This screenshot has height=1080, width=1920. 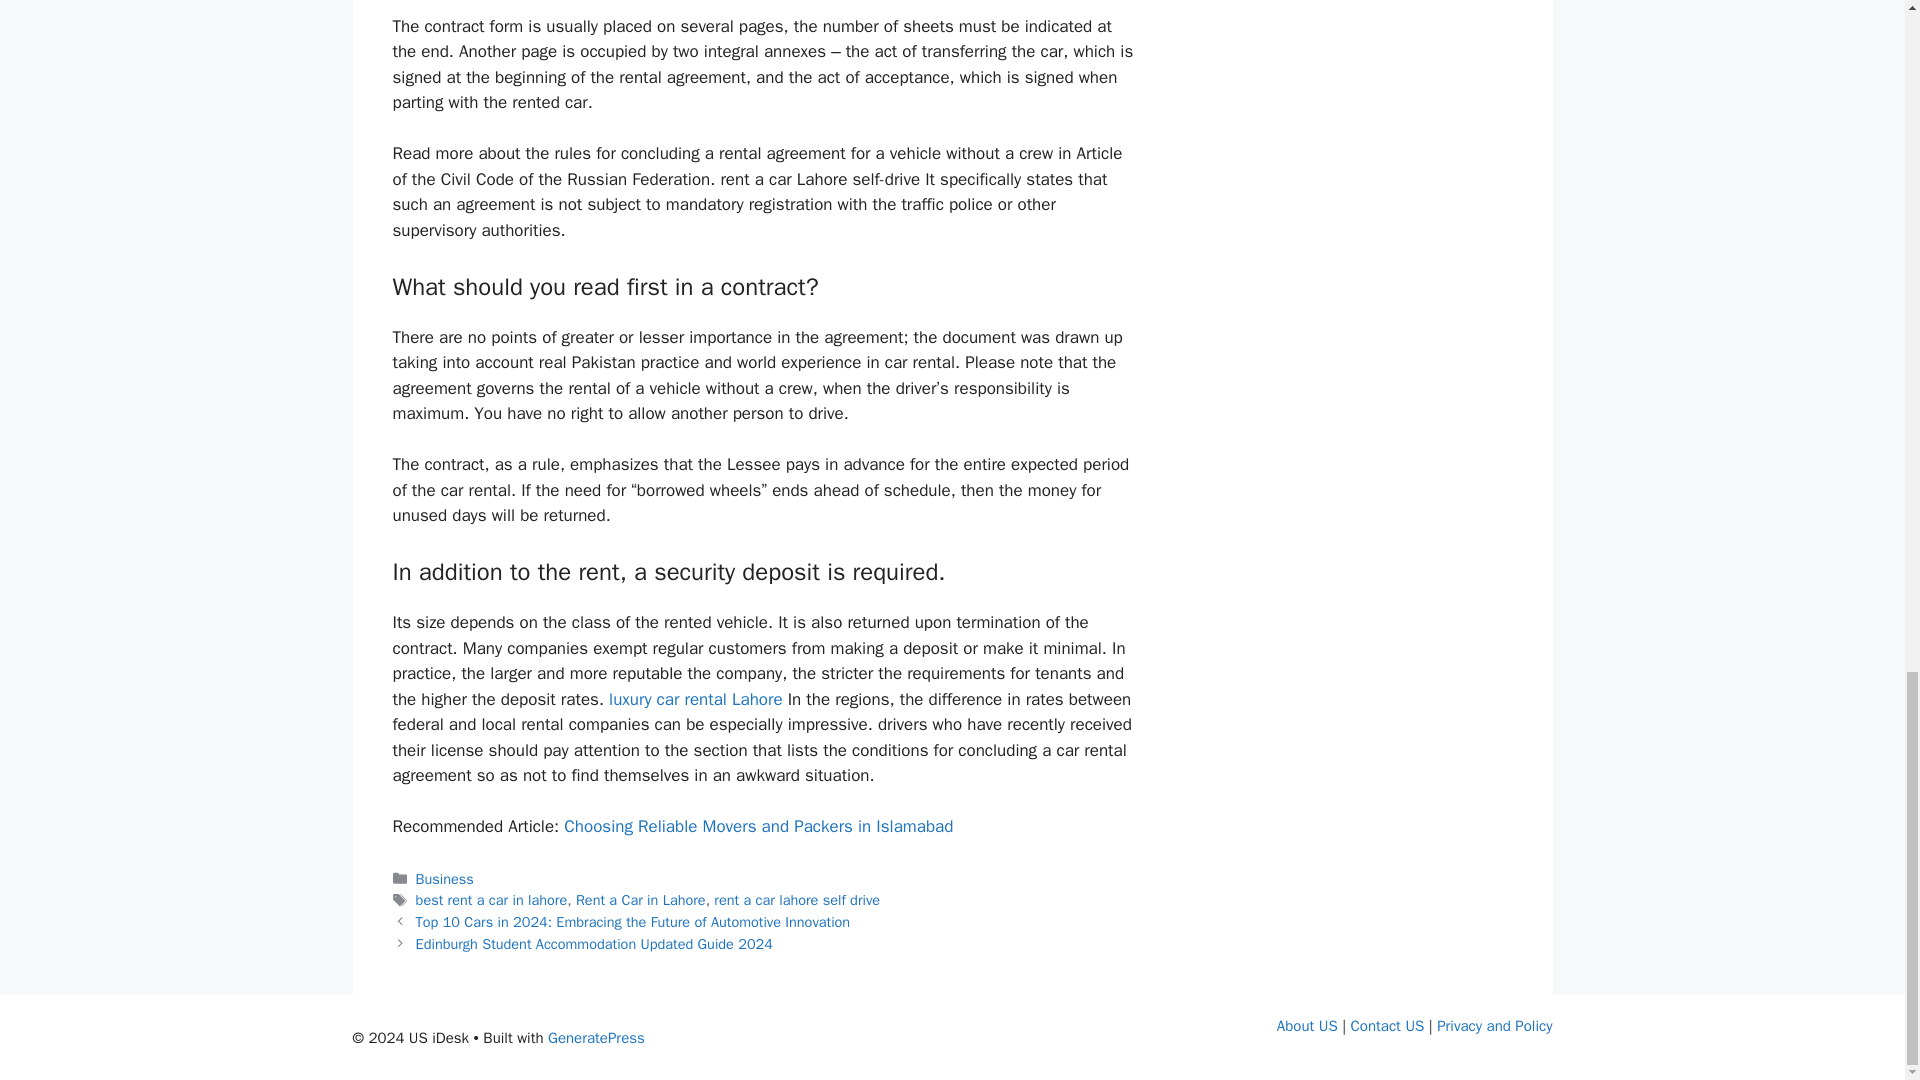 I want to click on Contact US, so click(x=1388, y=1026).